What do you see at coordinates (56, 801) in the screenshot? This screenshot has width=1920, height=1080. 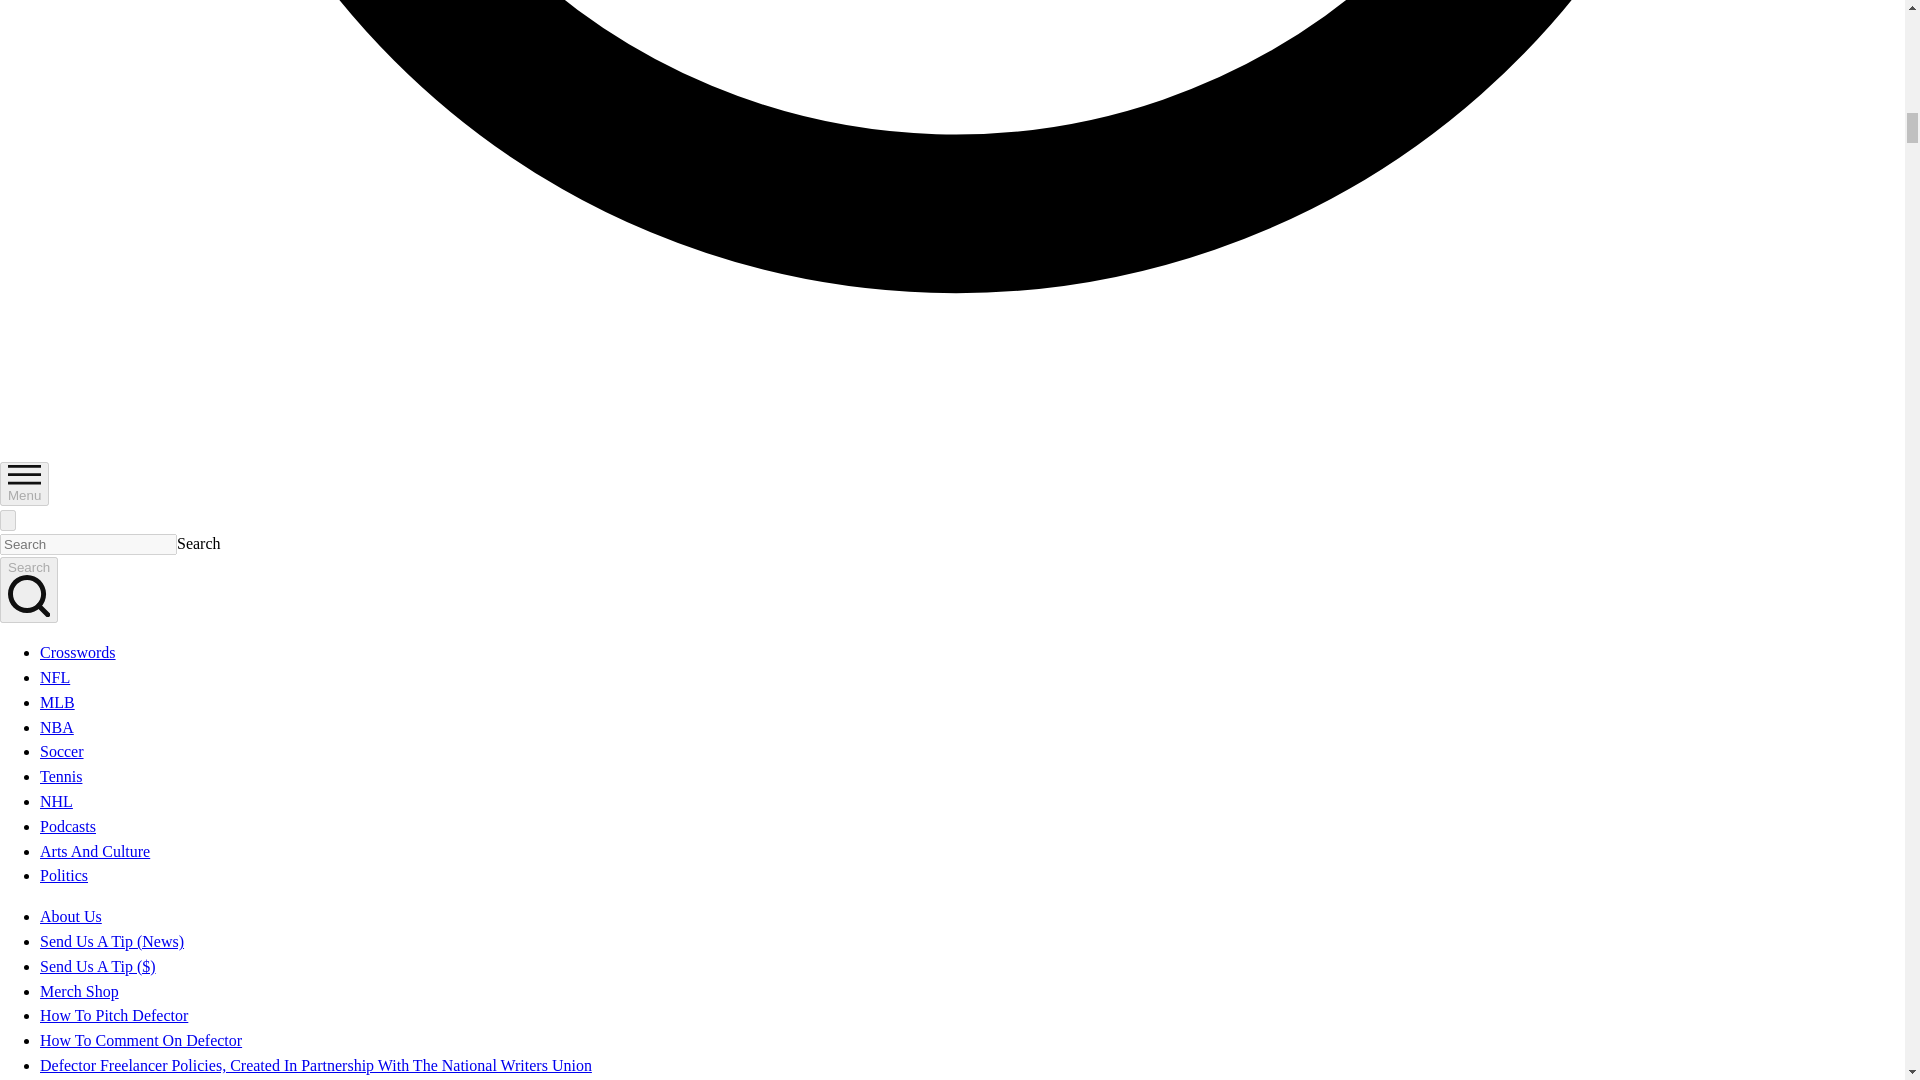 I see `NHL` at bounding box center [56, 801].